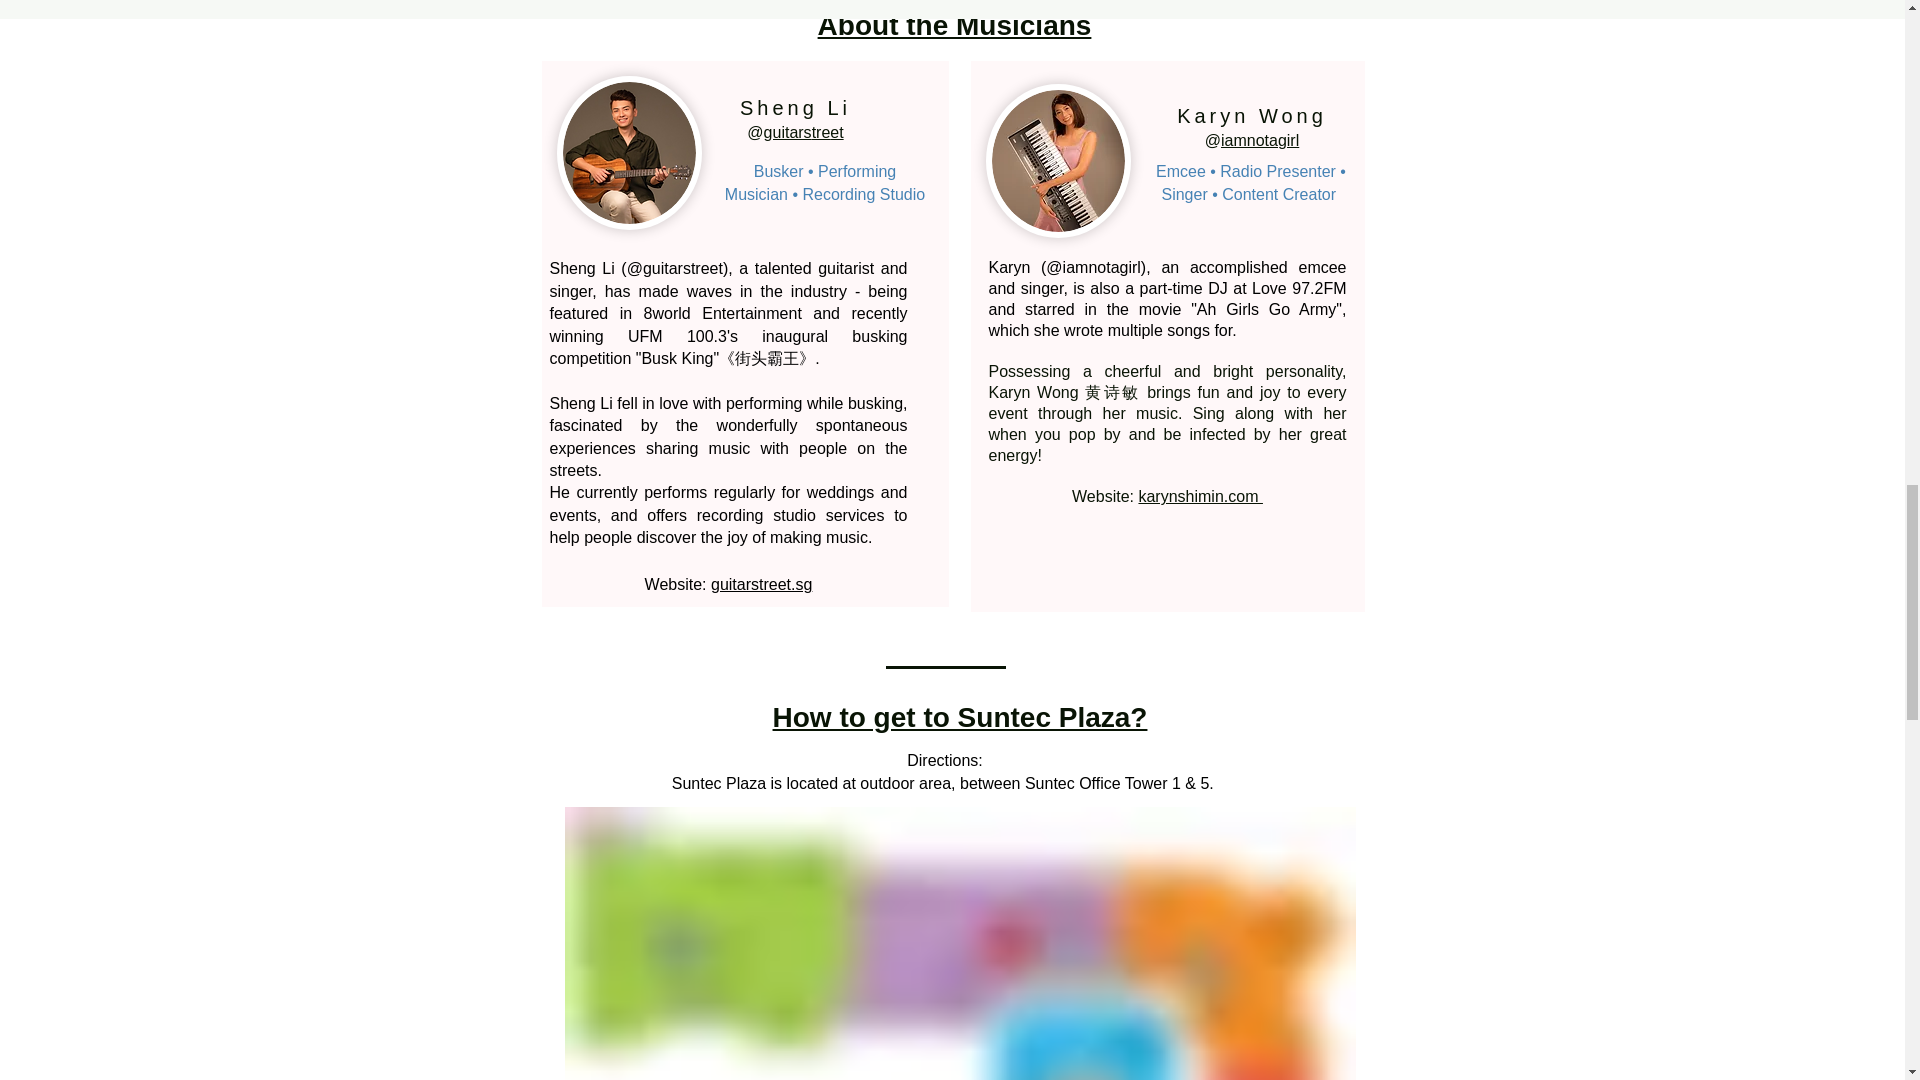 The height and width of the screenshot is (1080, 1920). Describe the element at coordinates (761, 584) in the screenshot. I see `guitarstreet.sg` at that location.